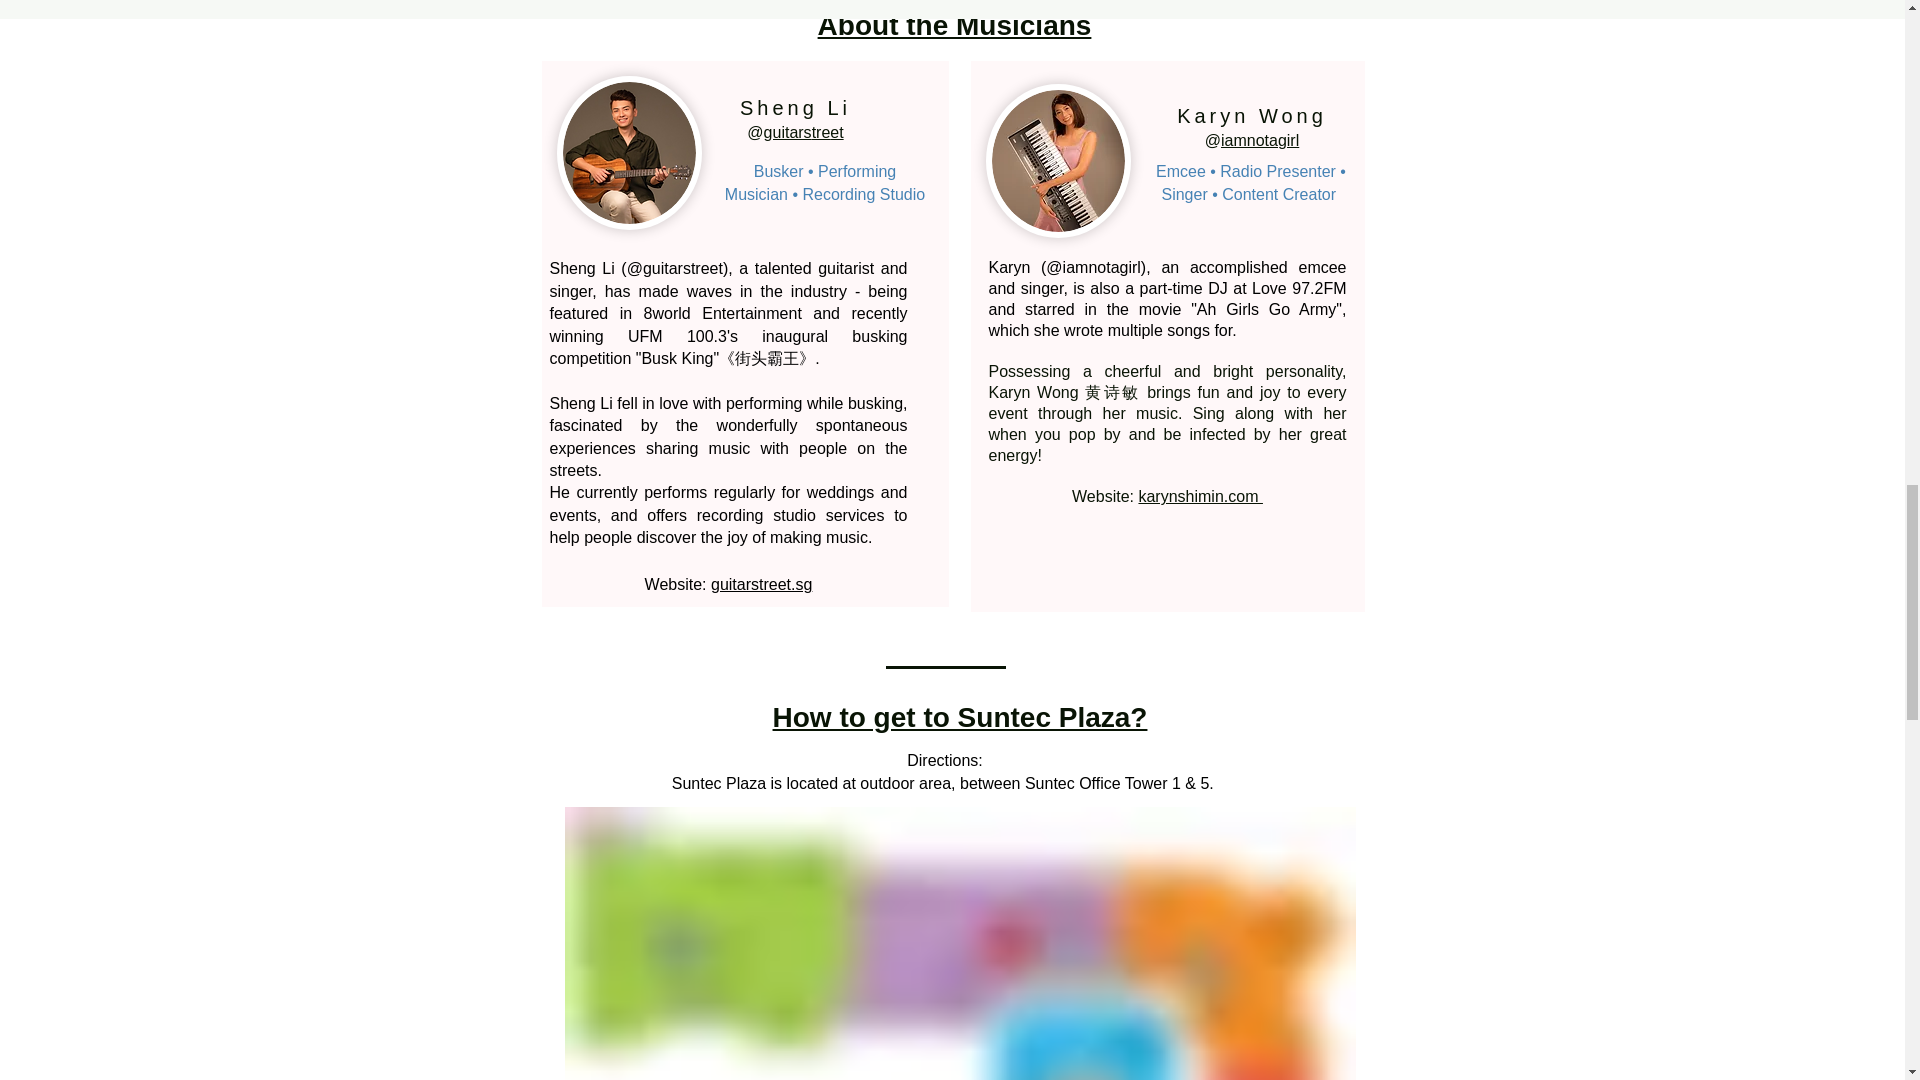 The height and width of the screenshot is (1080, 1920). Describe the element at coordinates (761, 584) in the screenshot. I see `guitarstreet.sg` at that location.